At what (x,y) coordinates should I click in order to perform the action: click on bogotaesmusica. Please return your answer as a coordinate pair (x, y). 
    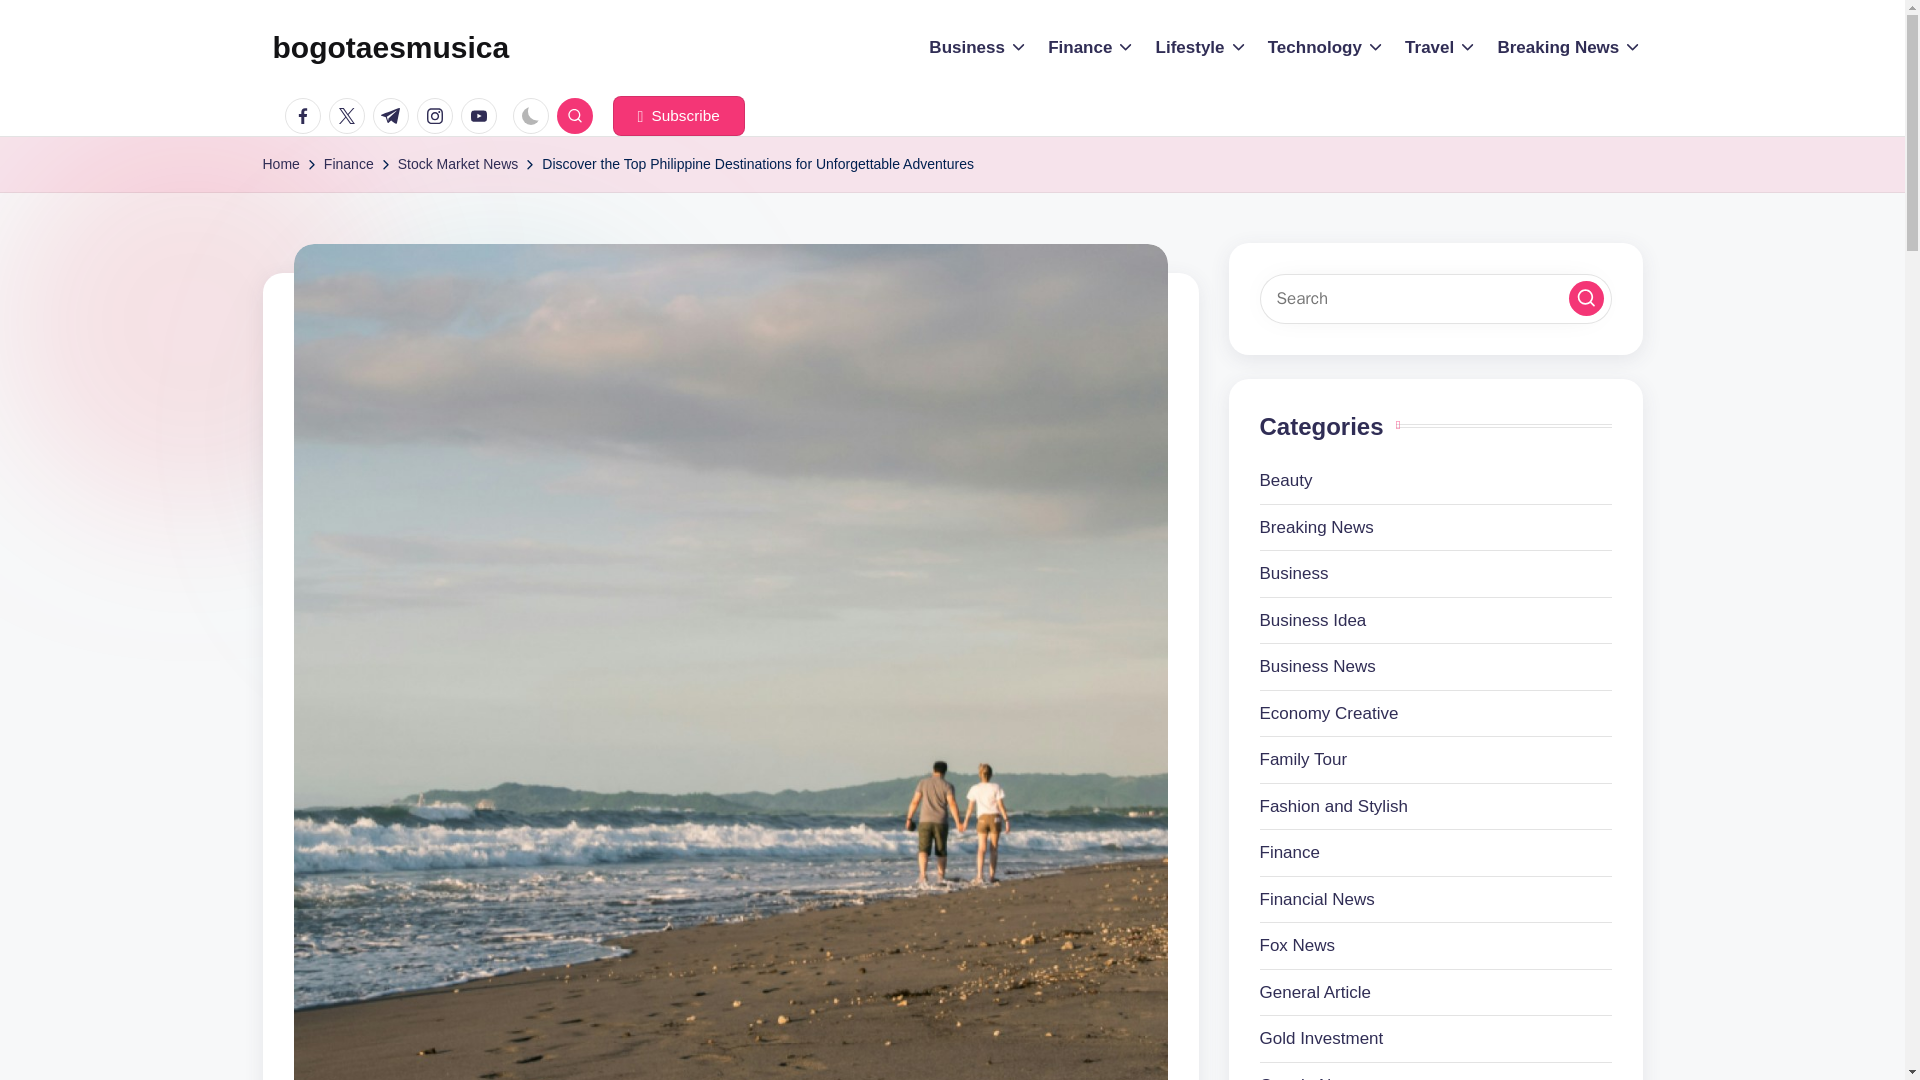
    Looking at the image, I should click on (390, 48).